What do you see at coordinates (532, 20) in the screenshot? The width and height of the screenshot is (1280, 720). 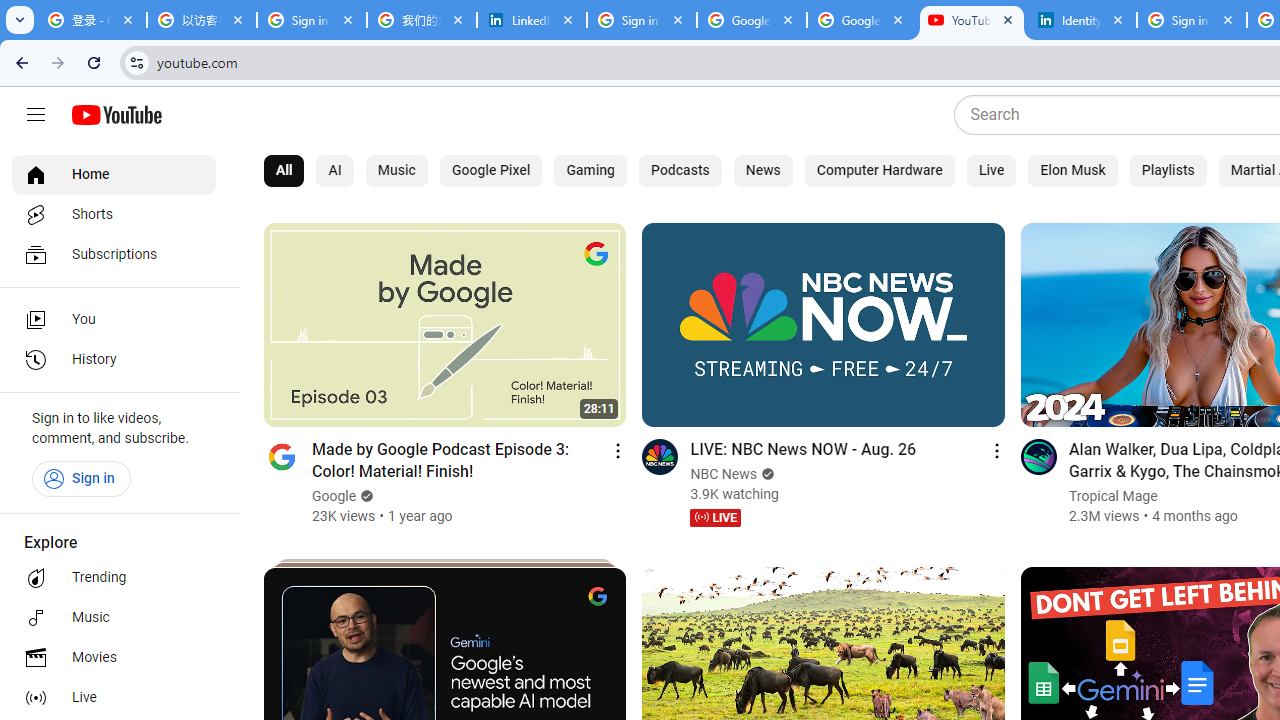 I see `LinkedIn Privacy Policy` at bounding box center [532, 20].